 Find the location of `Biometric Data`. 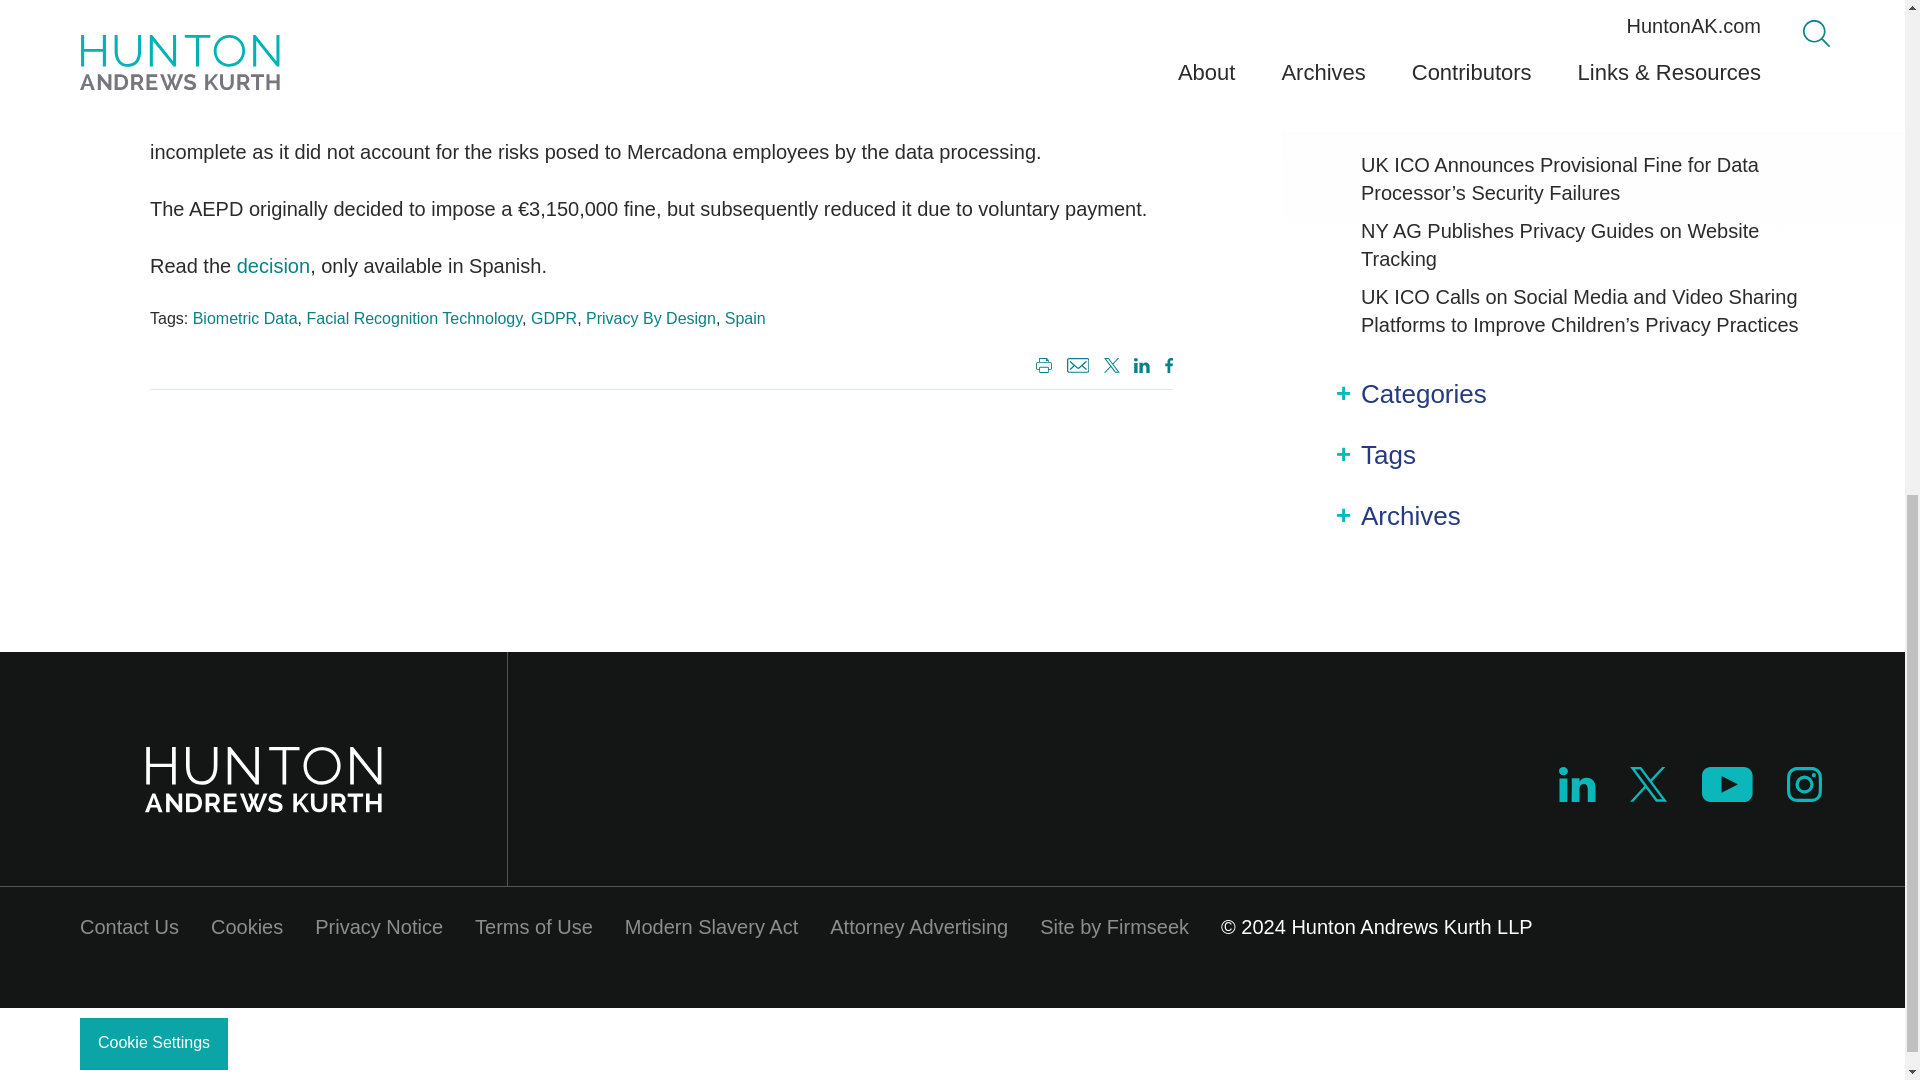

Biometric Data is located at coordinates (245, 318).